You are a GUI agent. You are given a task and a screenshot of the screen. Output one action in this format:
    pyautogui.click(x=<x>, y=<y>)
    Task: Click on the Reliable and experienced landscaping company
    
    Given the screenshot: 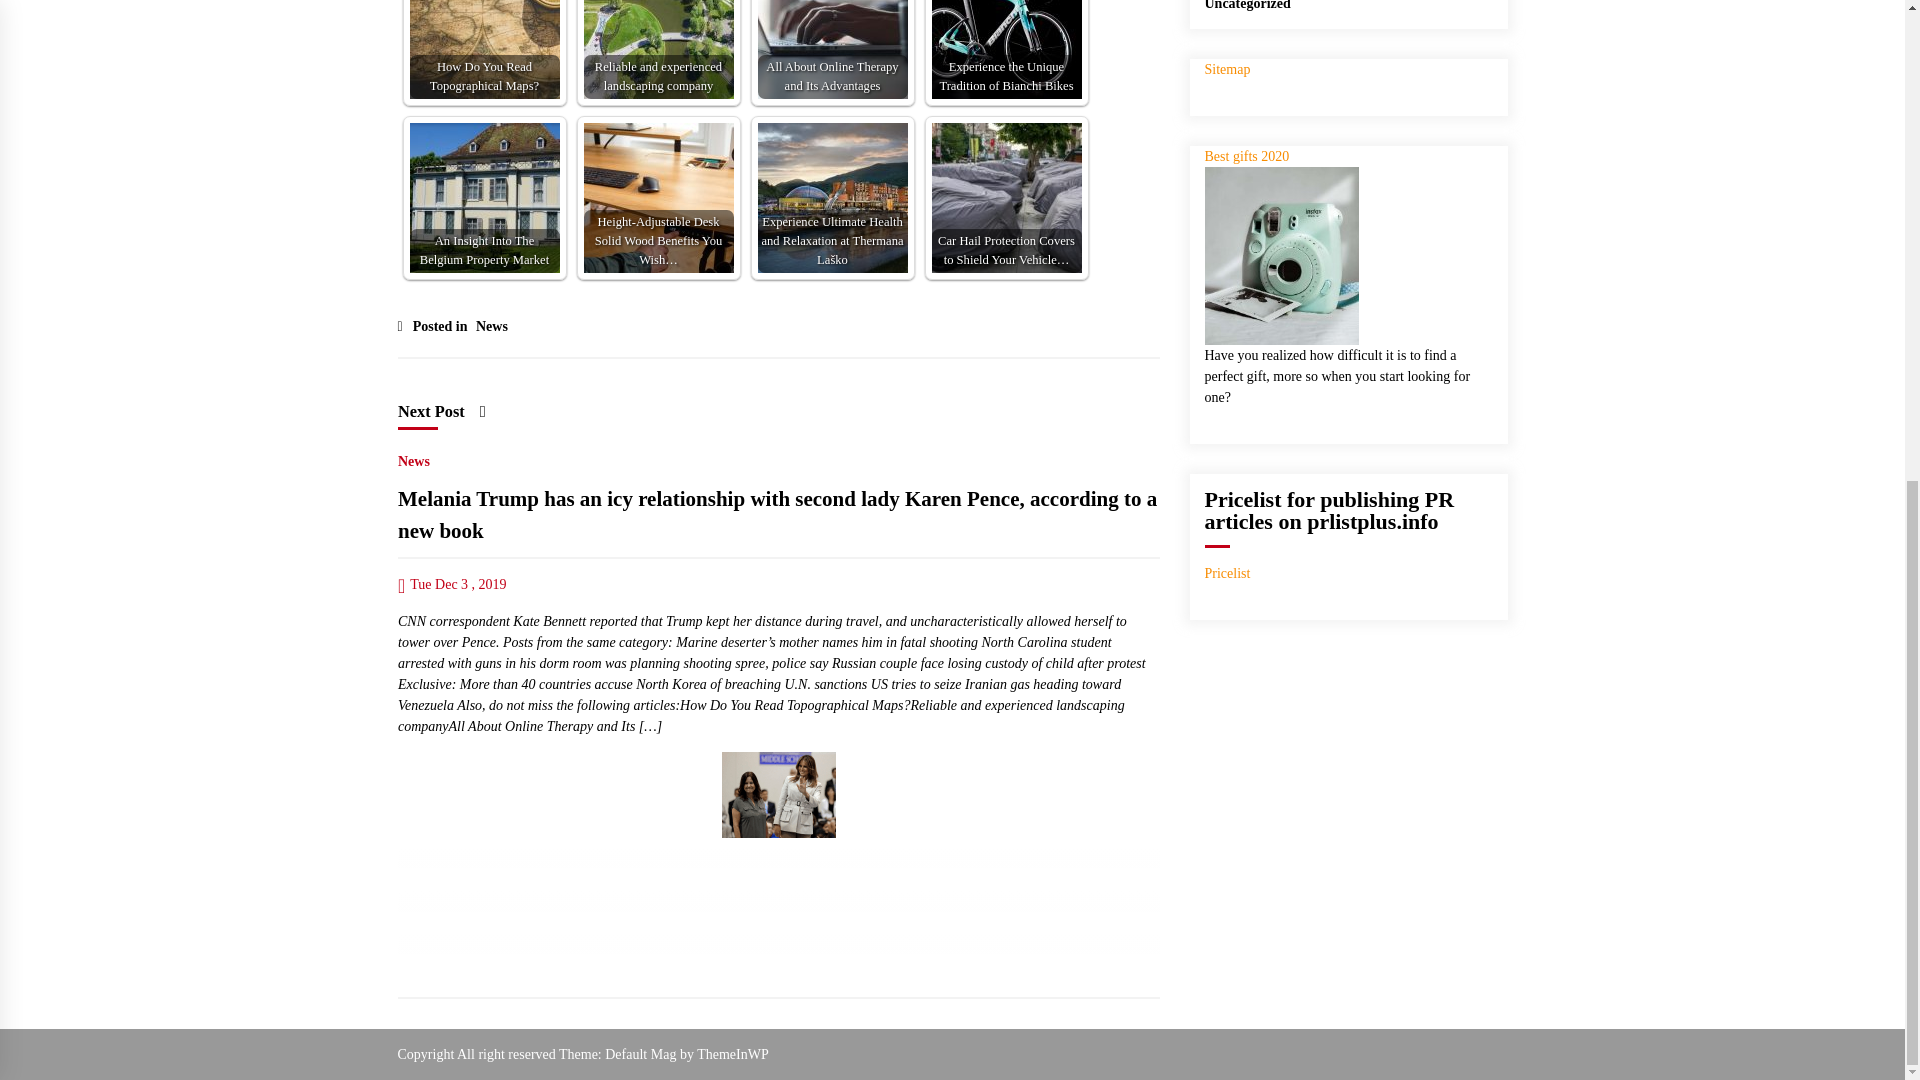 What is the action you would take?
    pyautogui.click(x=658, y=50)
    